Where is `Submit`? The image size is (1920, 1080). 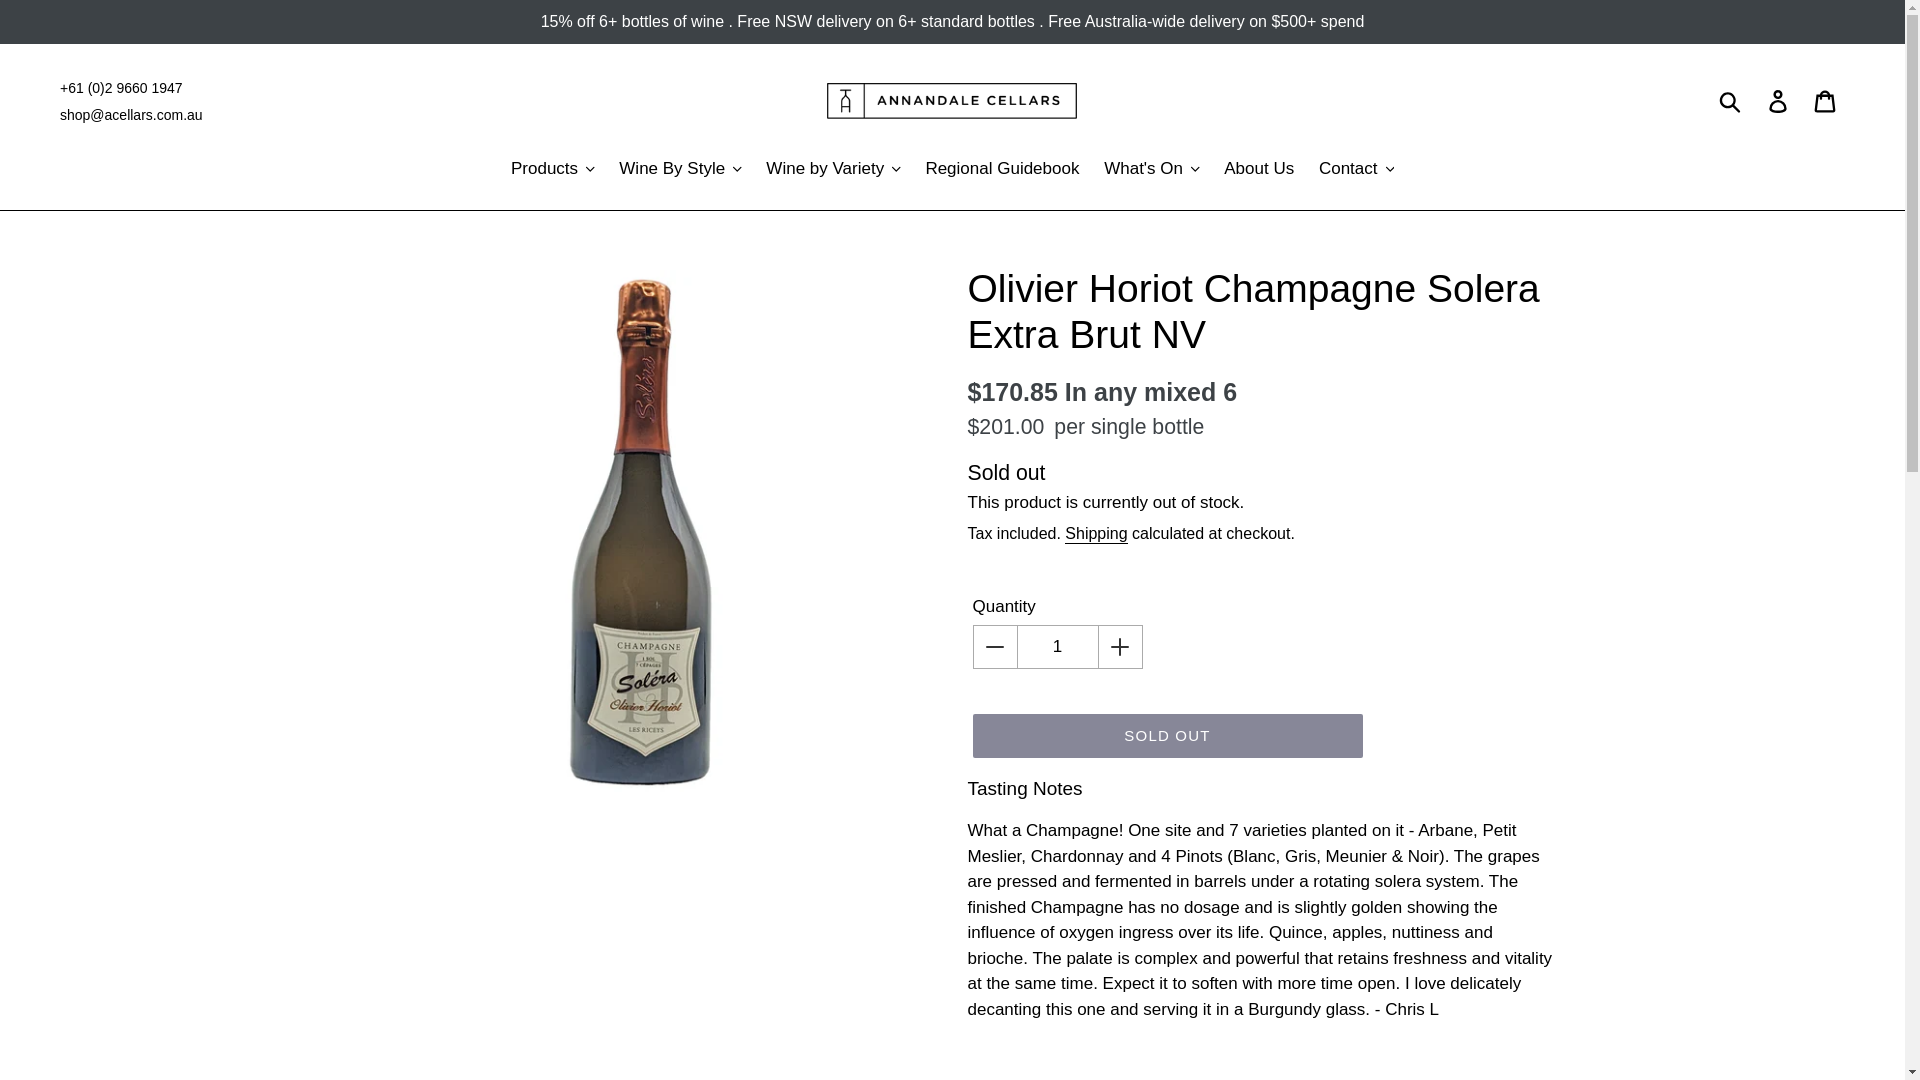
Submit is located at coordinates (1731, 100).